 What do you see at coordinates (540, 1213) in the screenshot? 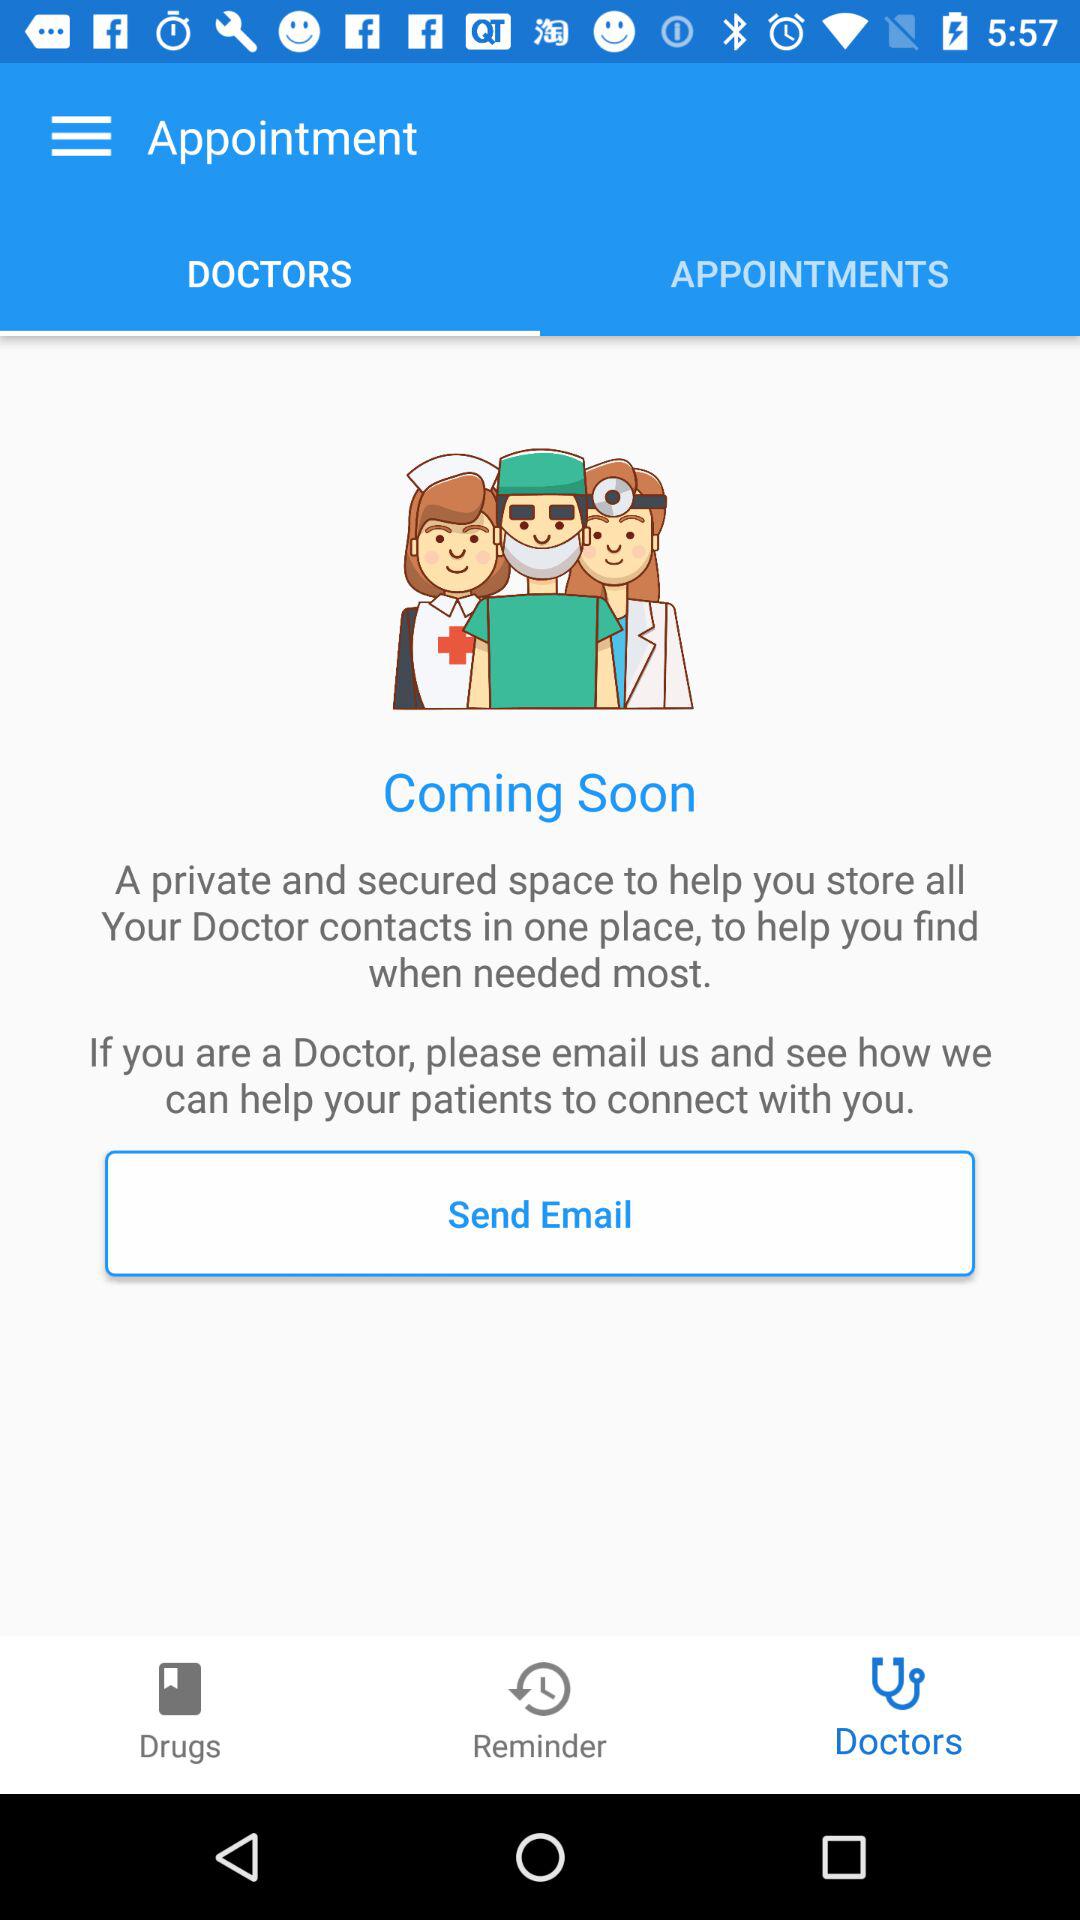
I see `click item below the if you are item` at bounding box center [540, 1213].